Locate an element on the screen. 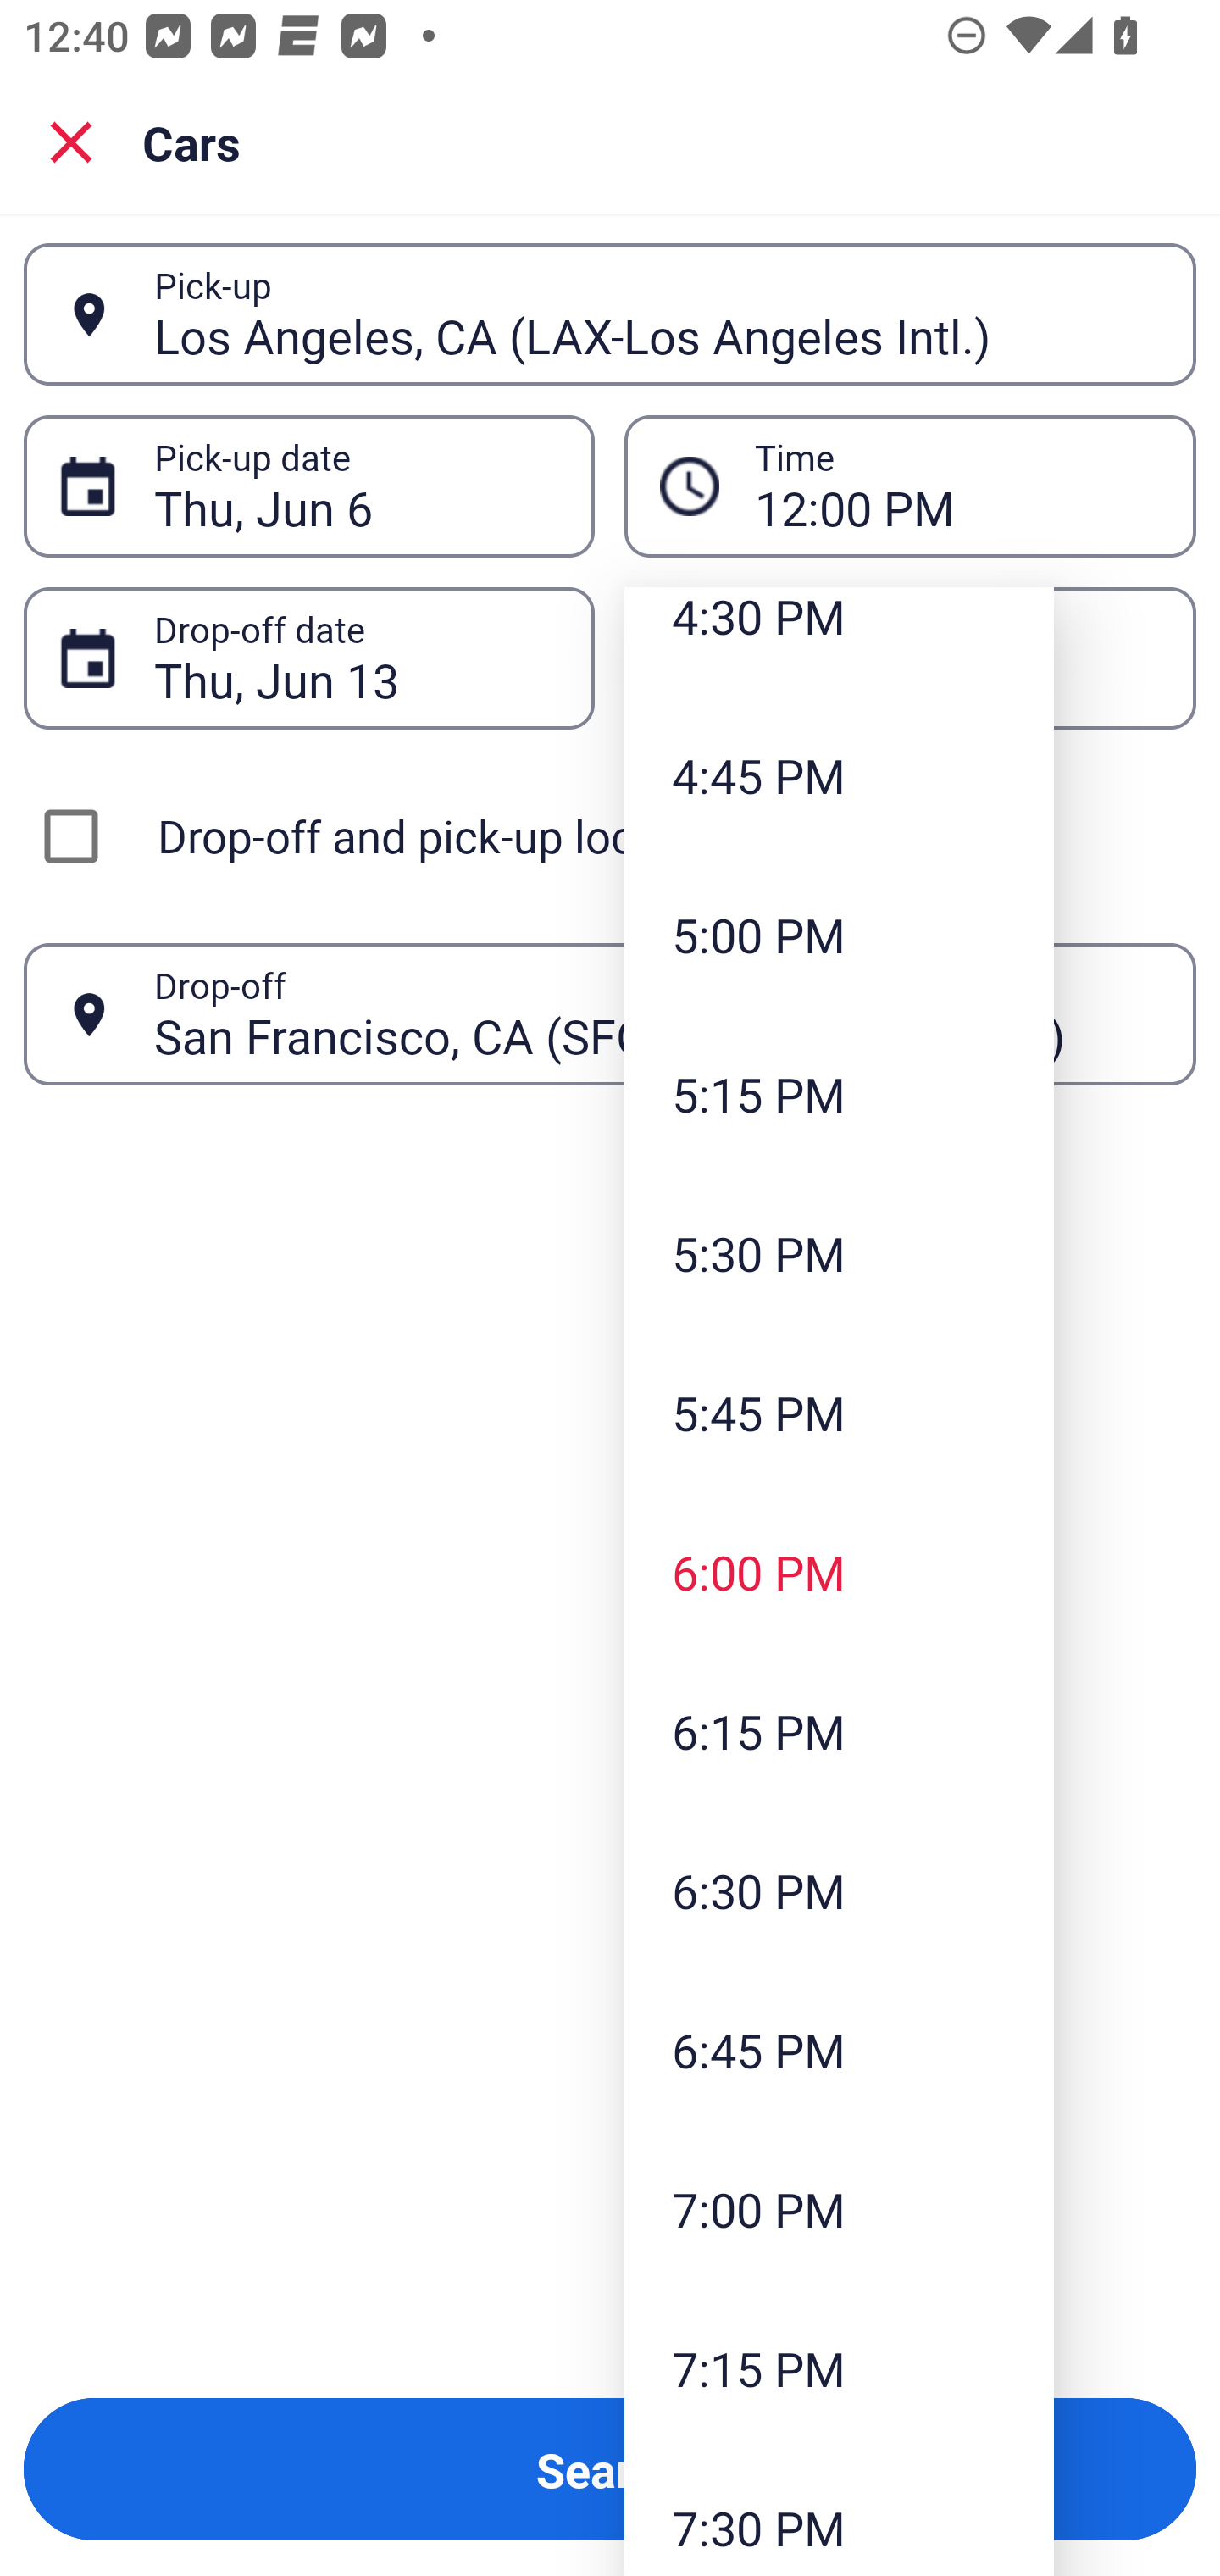 The height and width of the screenshot is (2576, 1220). 6:30 PM is located at coordinates (839, 1890).